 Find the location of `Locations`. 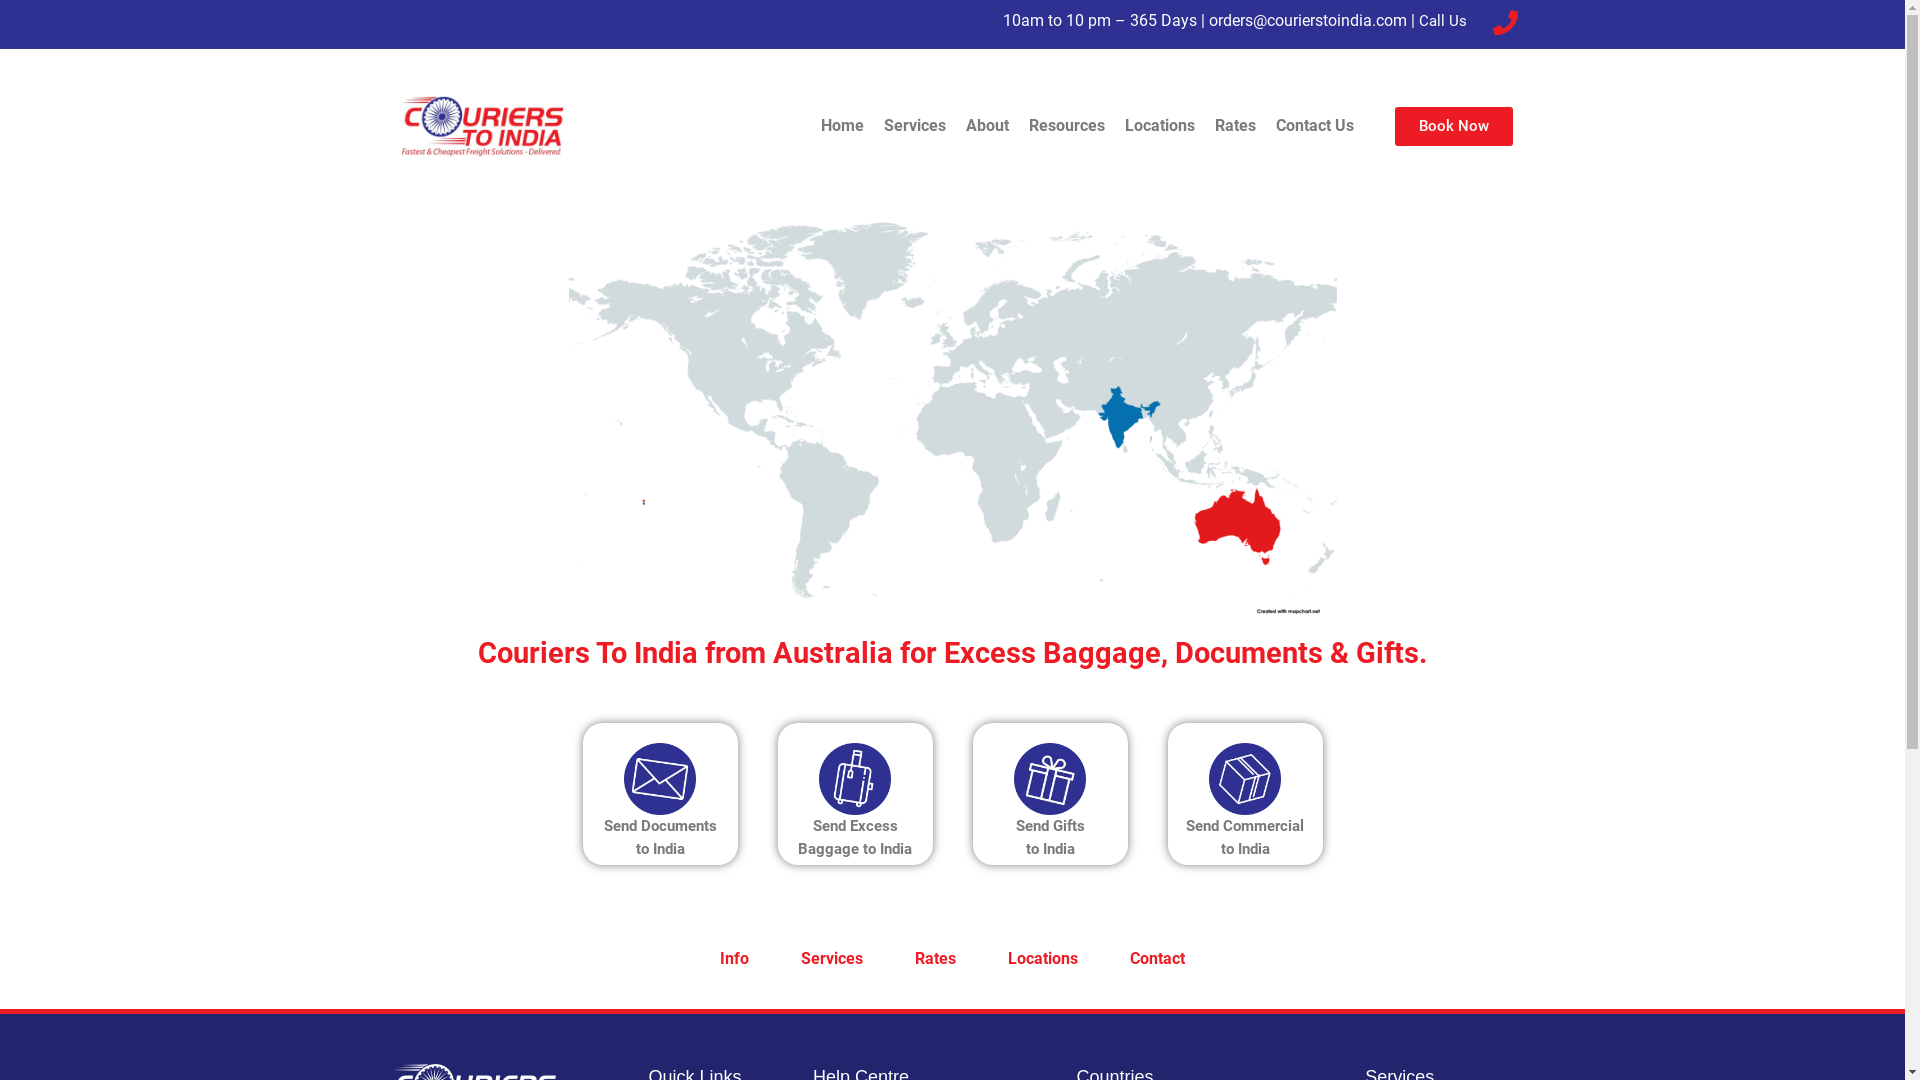

Locations is located at coordinates (1160, 126).